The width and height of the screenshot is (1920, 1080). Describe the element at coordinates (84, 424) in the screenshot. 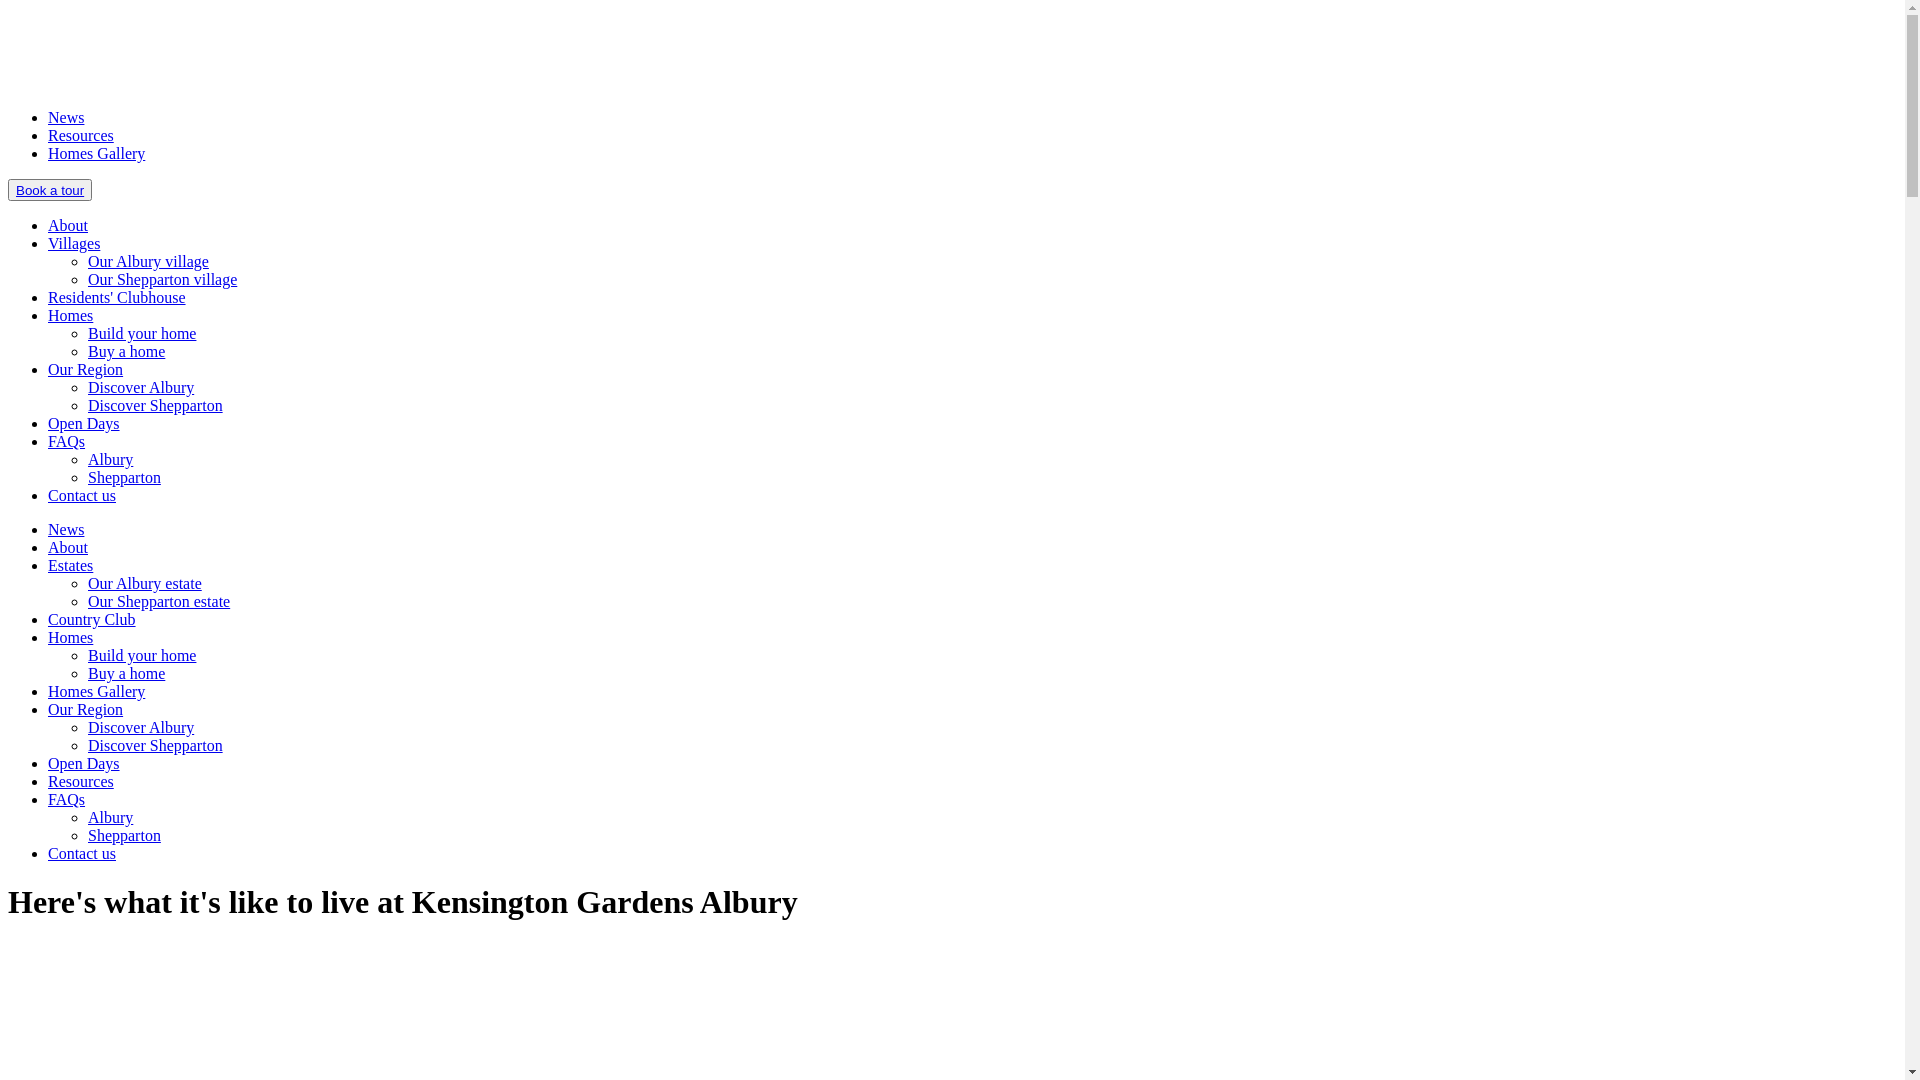

I see `Open Days` at that location.